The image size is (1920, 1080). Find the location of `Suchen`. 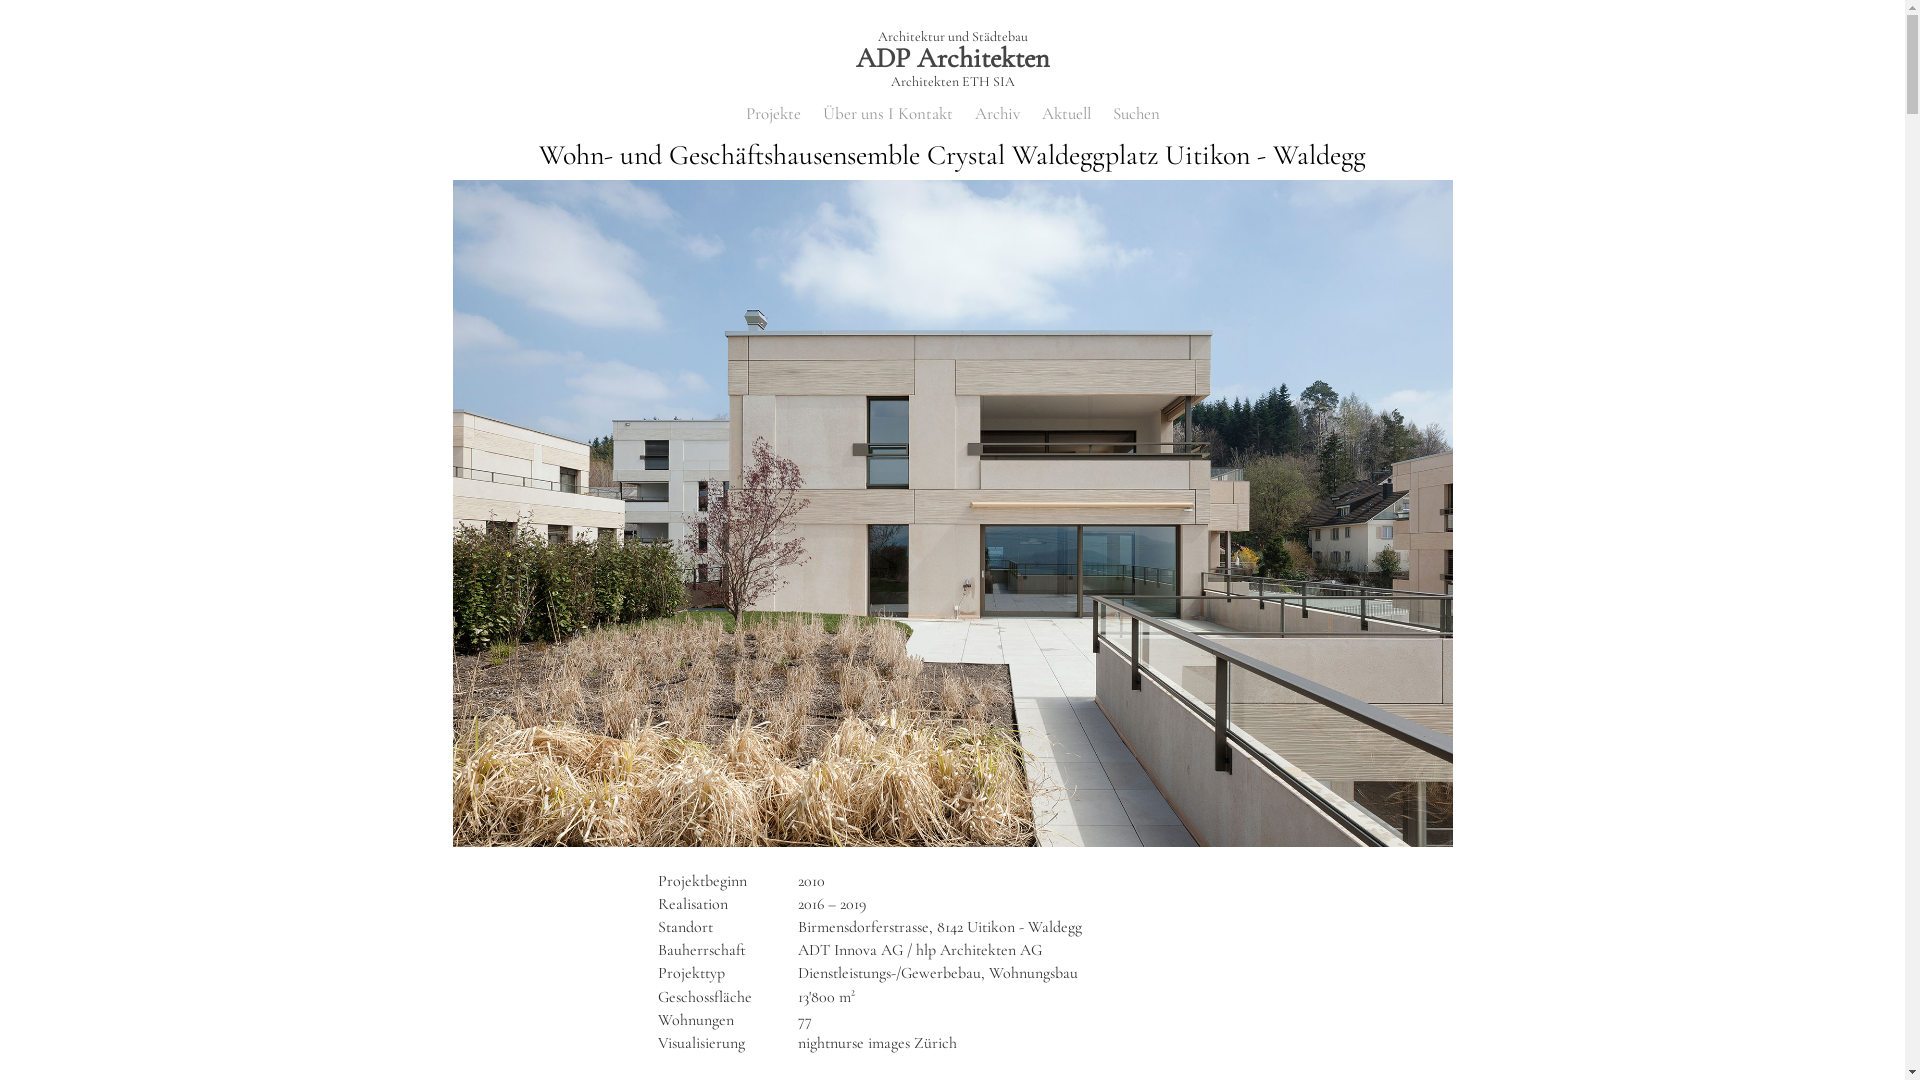

Suchen is located at coordinates (1136, 115).